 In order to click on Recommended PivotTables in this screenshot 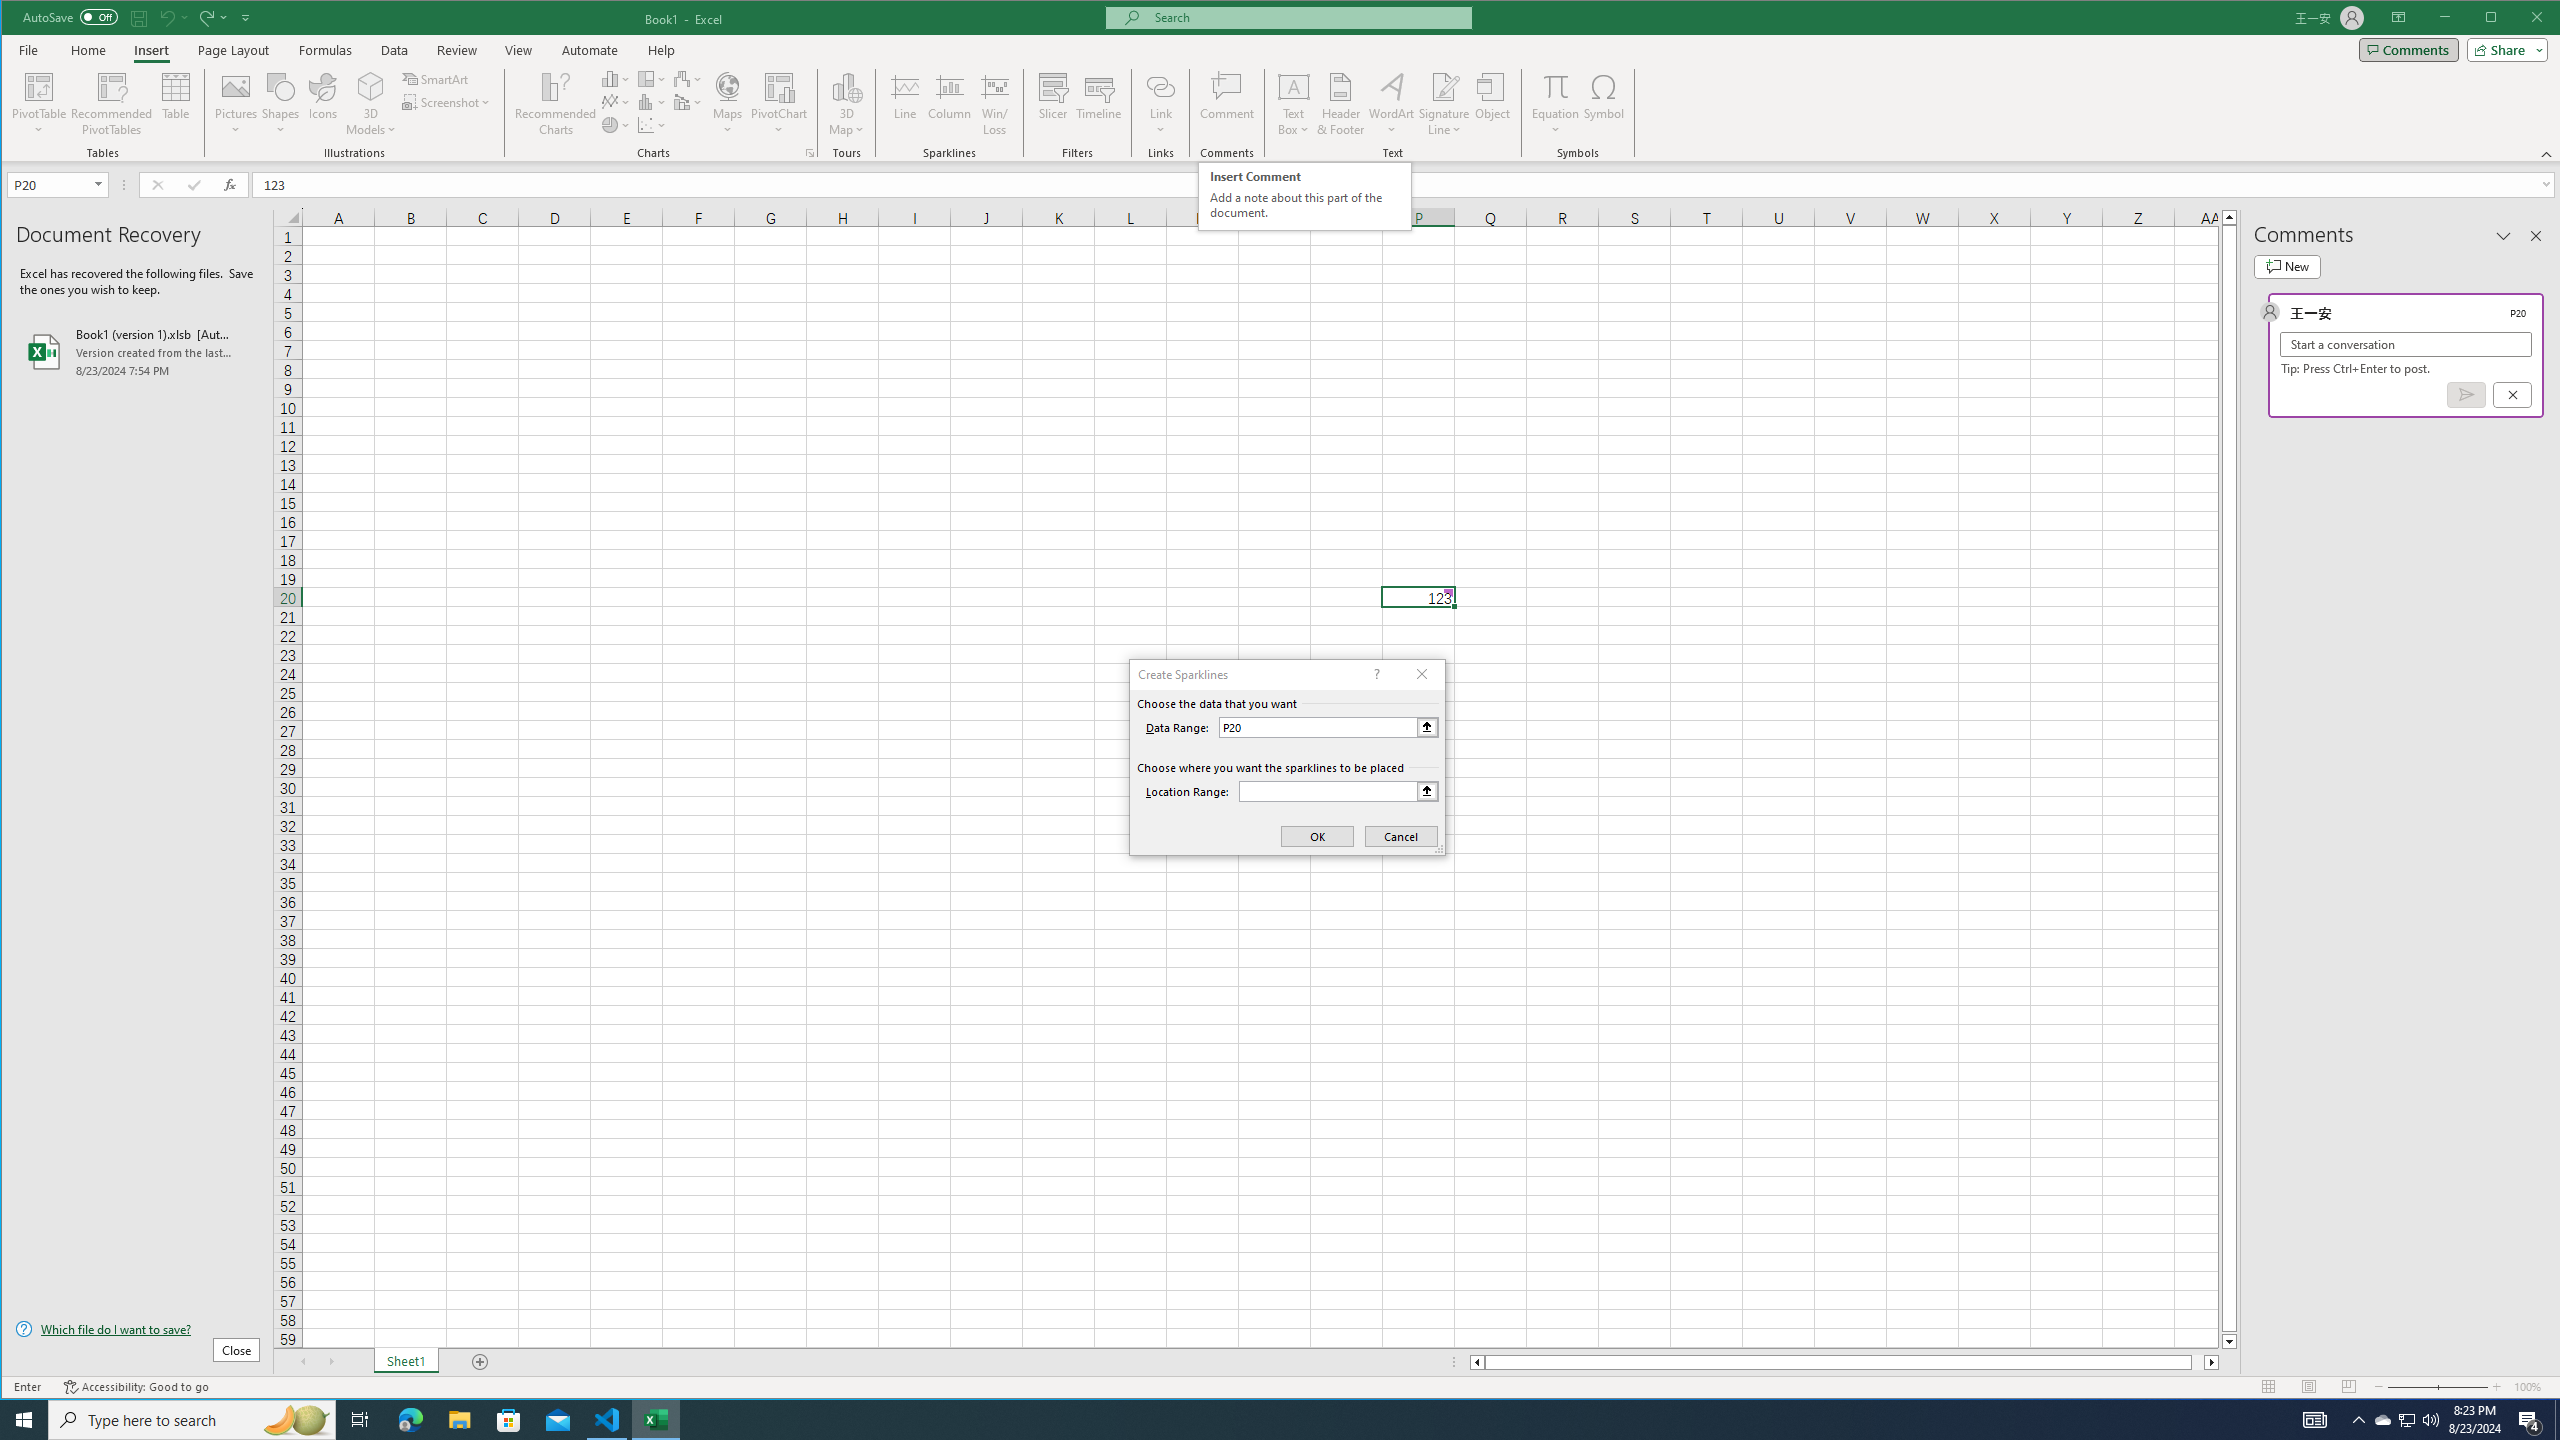, I will do `click(112, 104)`.